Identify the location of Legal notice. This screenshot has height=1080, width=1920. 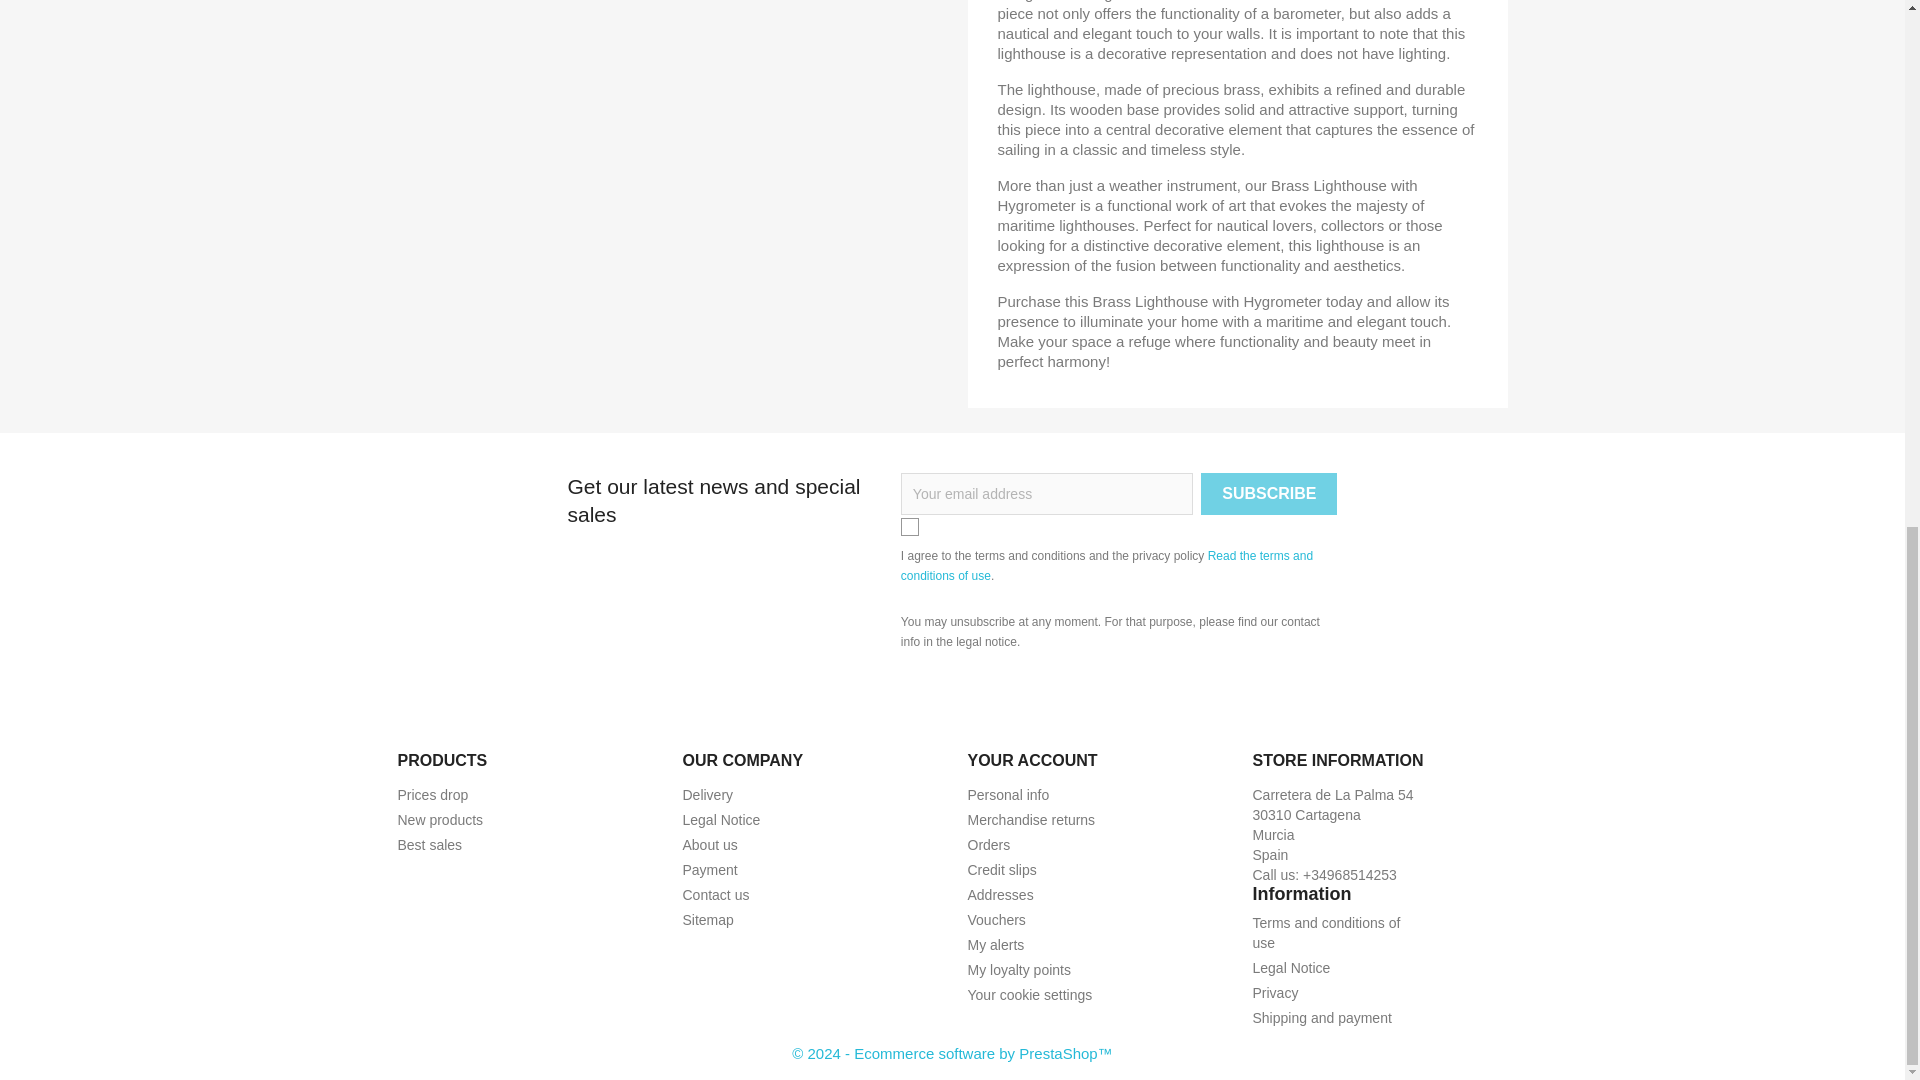
(720, 820).